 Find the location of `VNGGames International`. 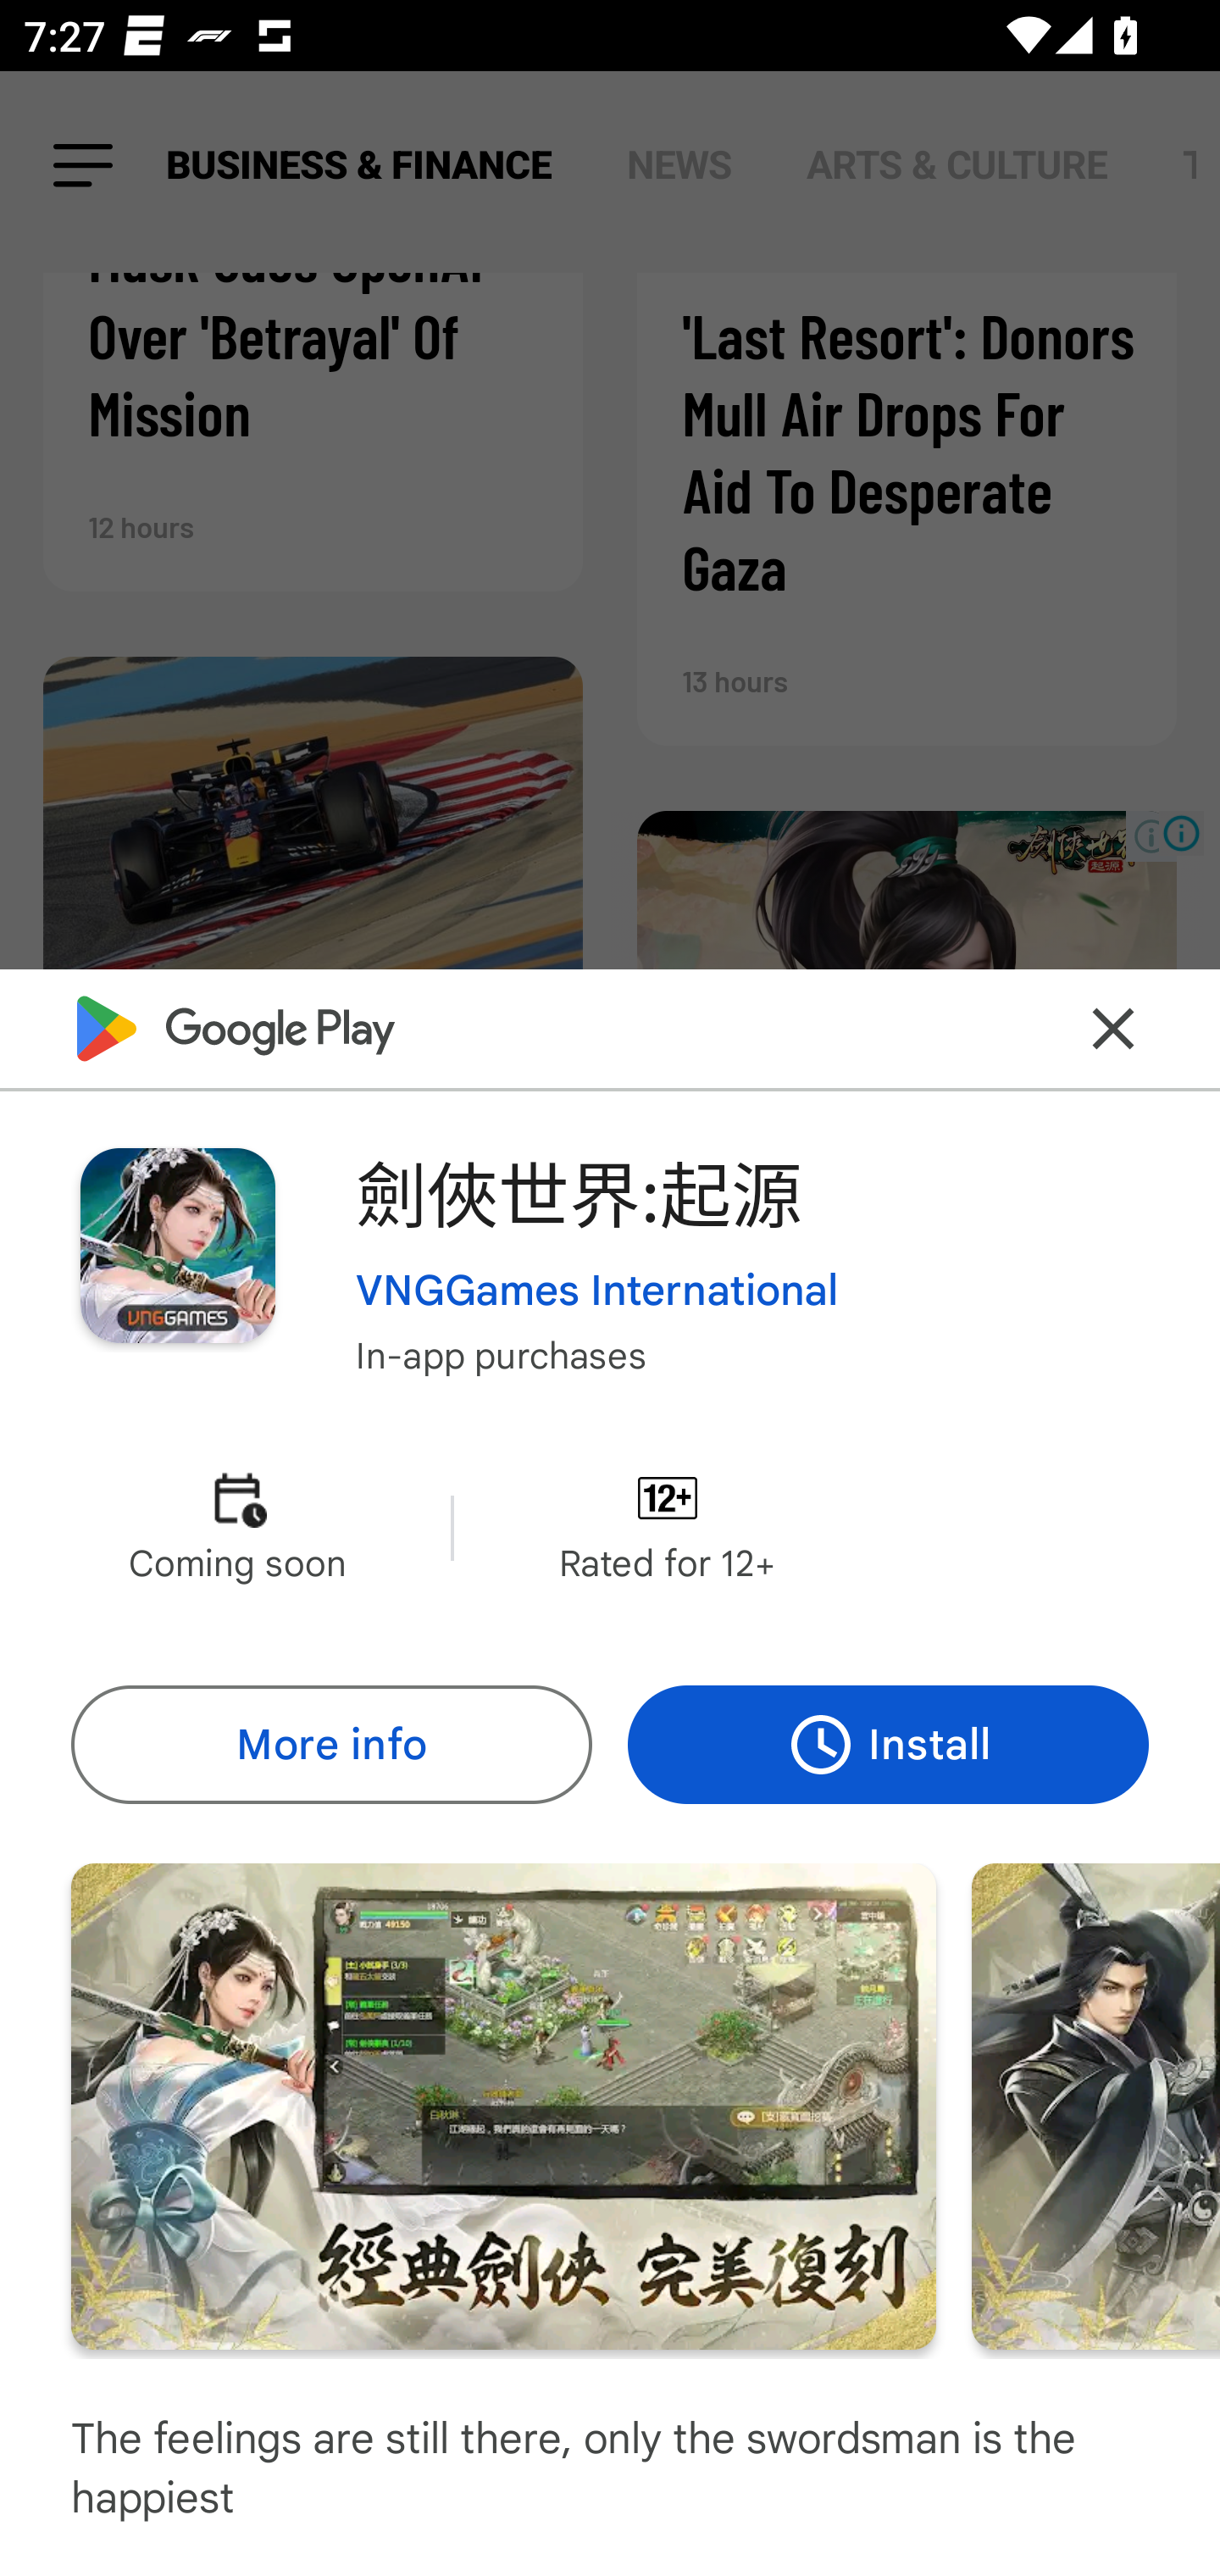

VNGGames International is located at coordinates (597, 1289).